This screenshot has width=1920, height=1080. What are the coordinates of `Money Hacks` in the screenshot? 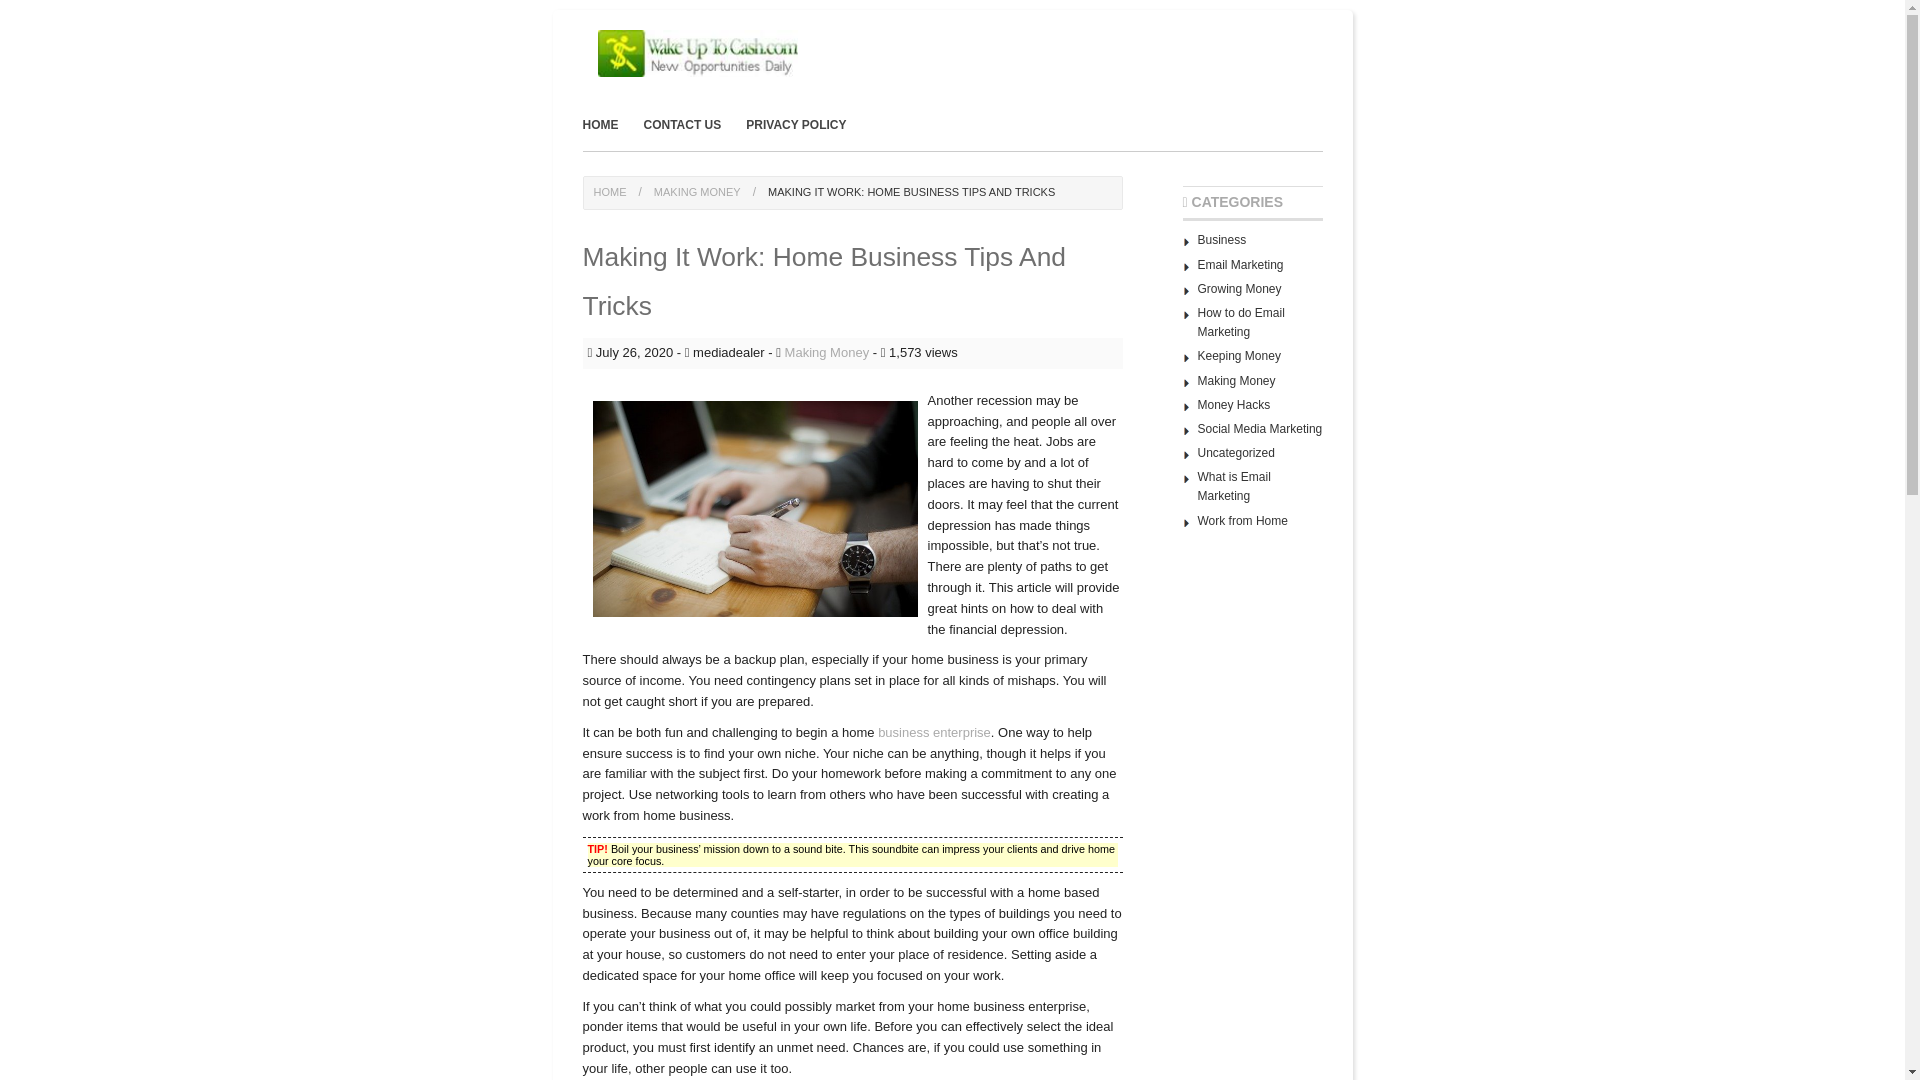 It's located at (1234, 404).